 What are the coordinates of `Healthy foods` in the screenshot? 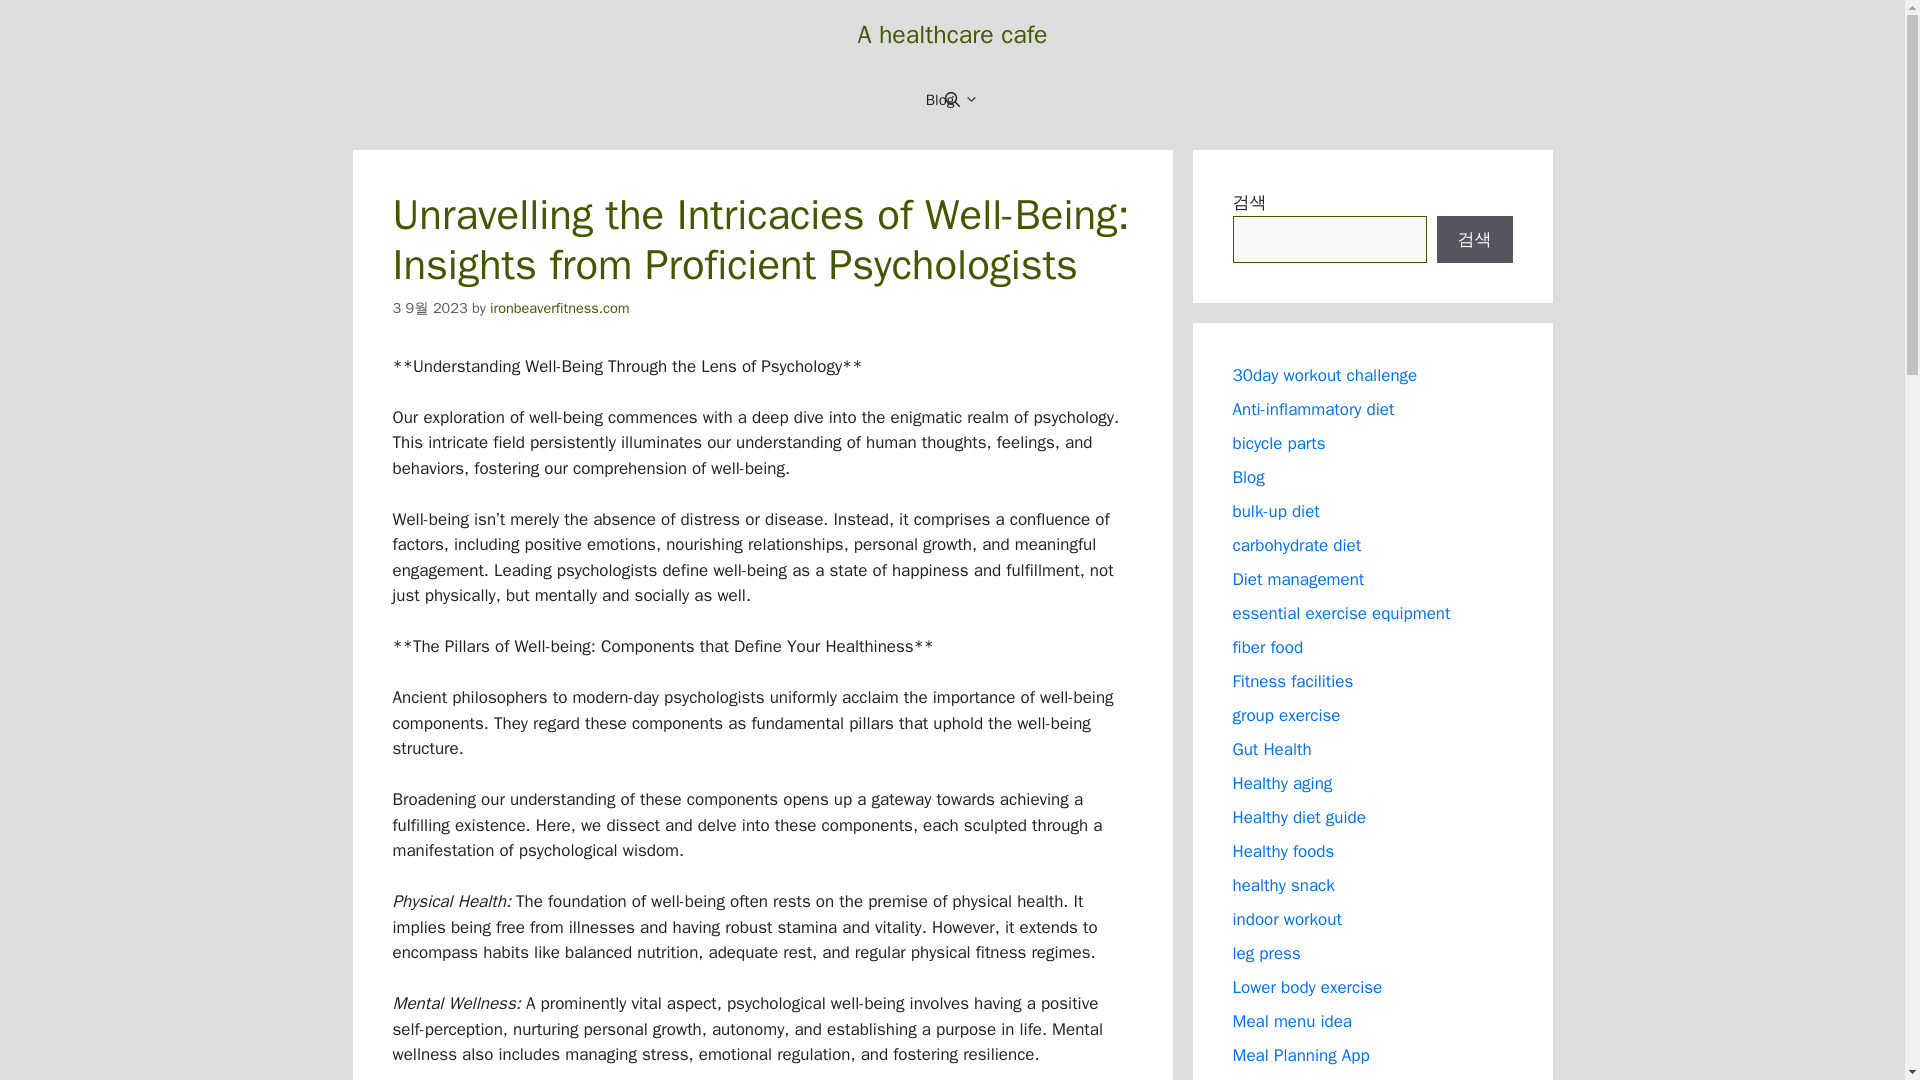 It's located at (1283, 851).